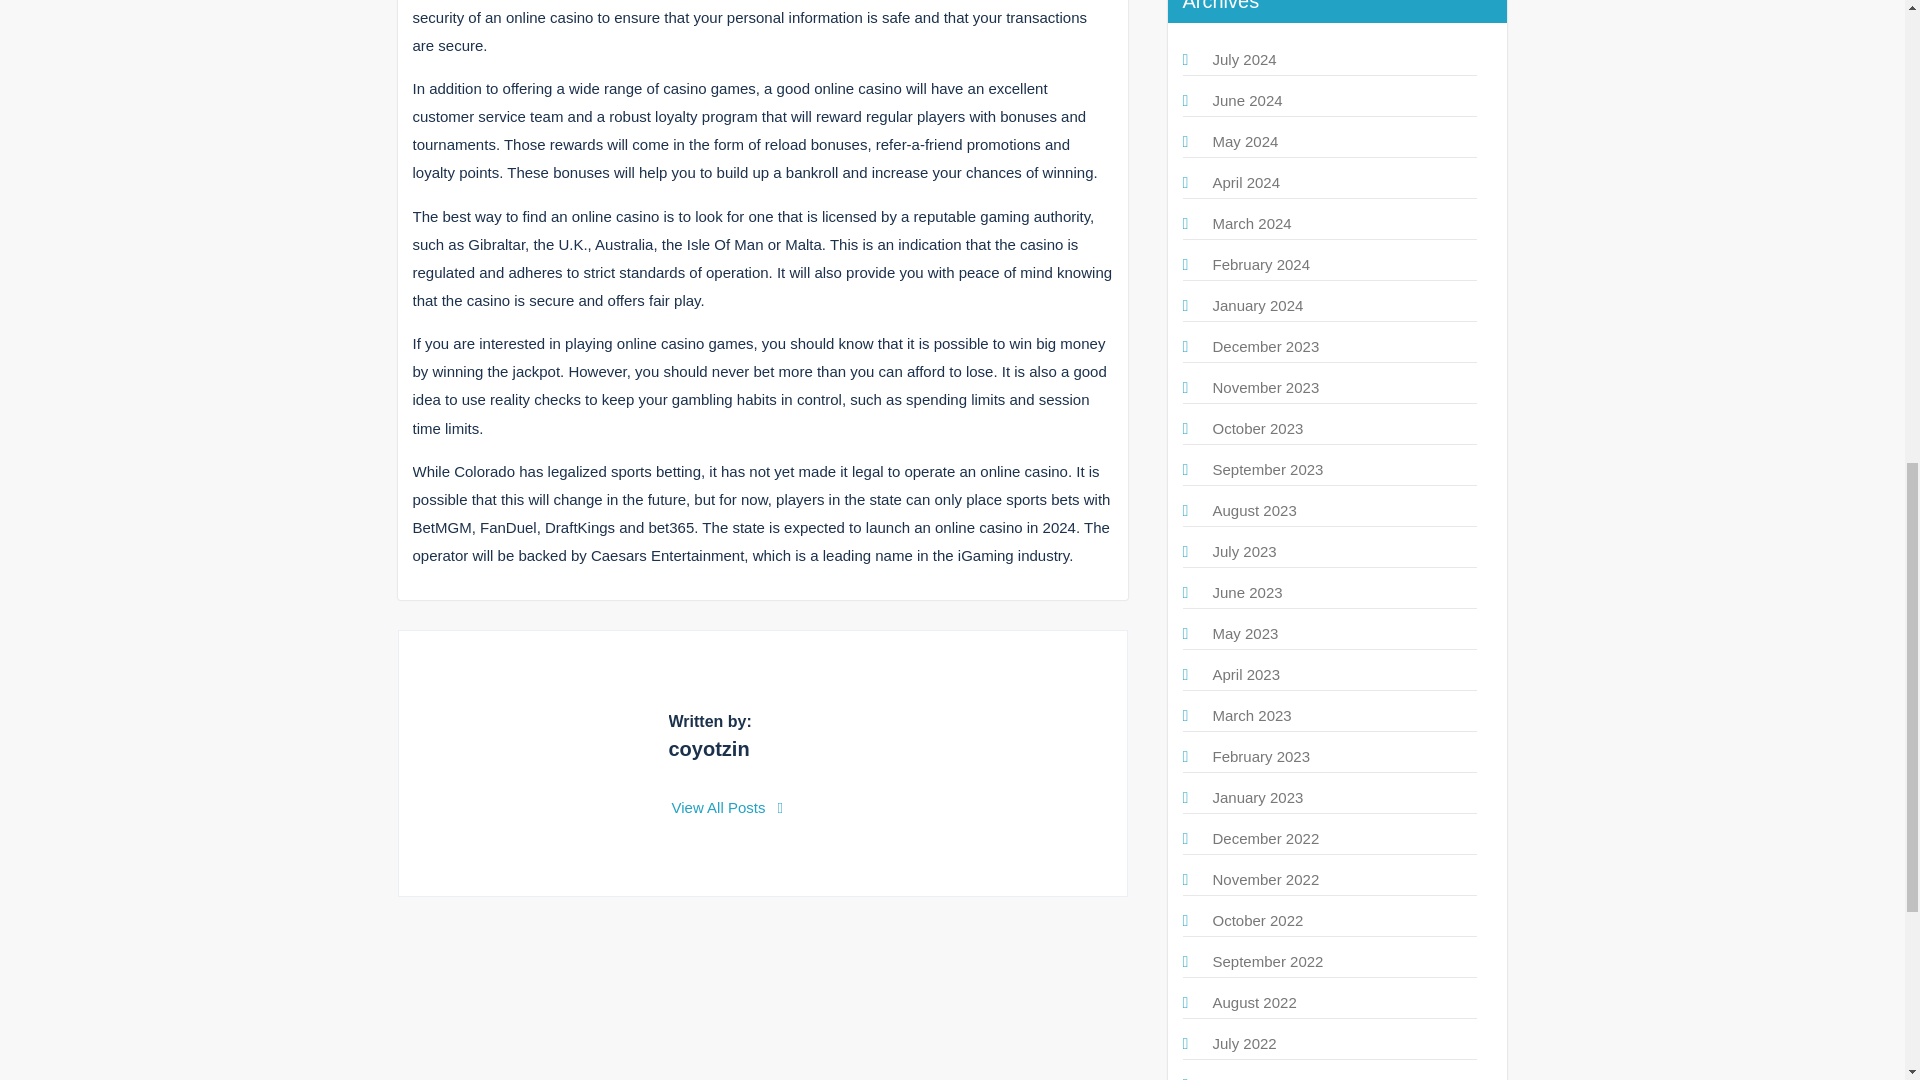  I want to click on March 2023, so click(1250, 715).